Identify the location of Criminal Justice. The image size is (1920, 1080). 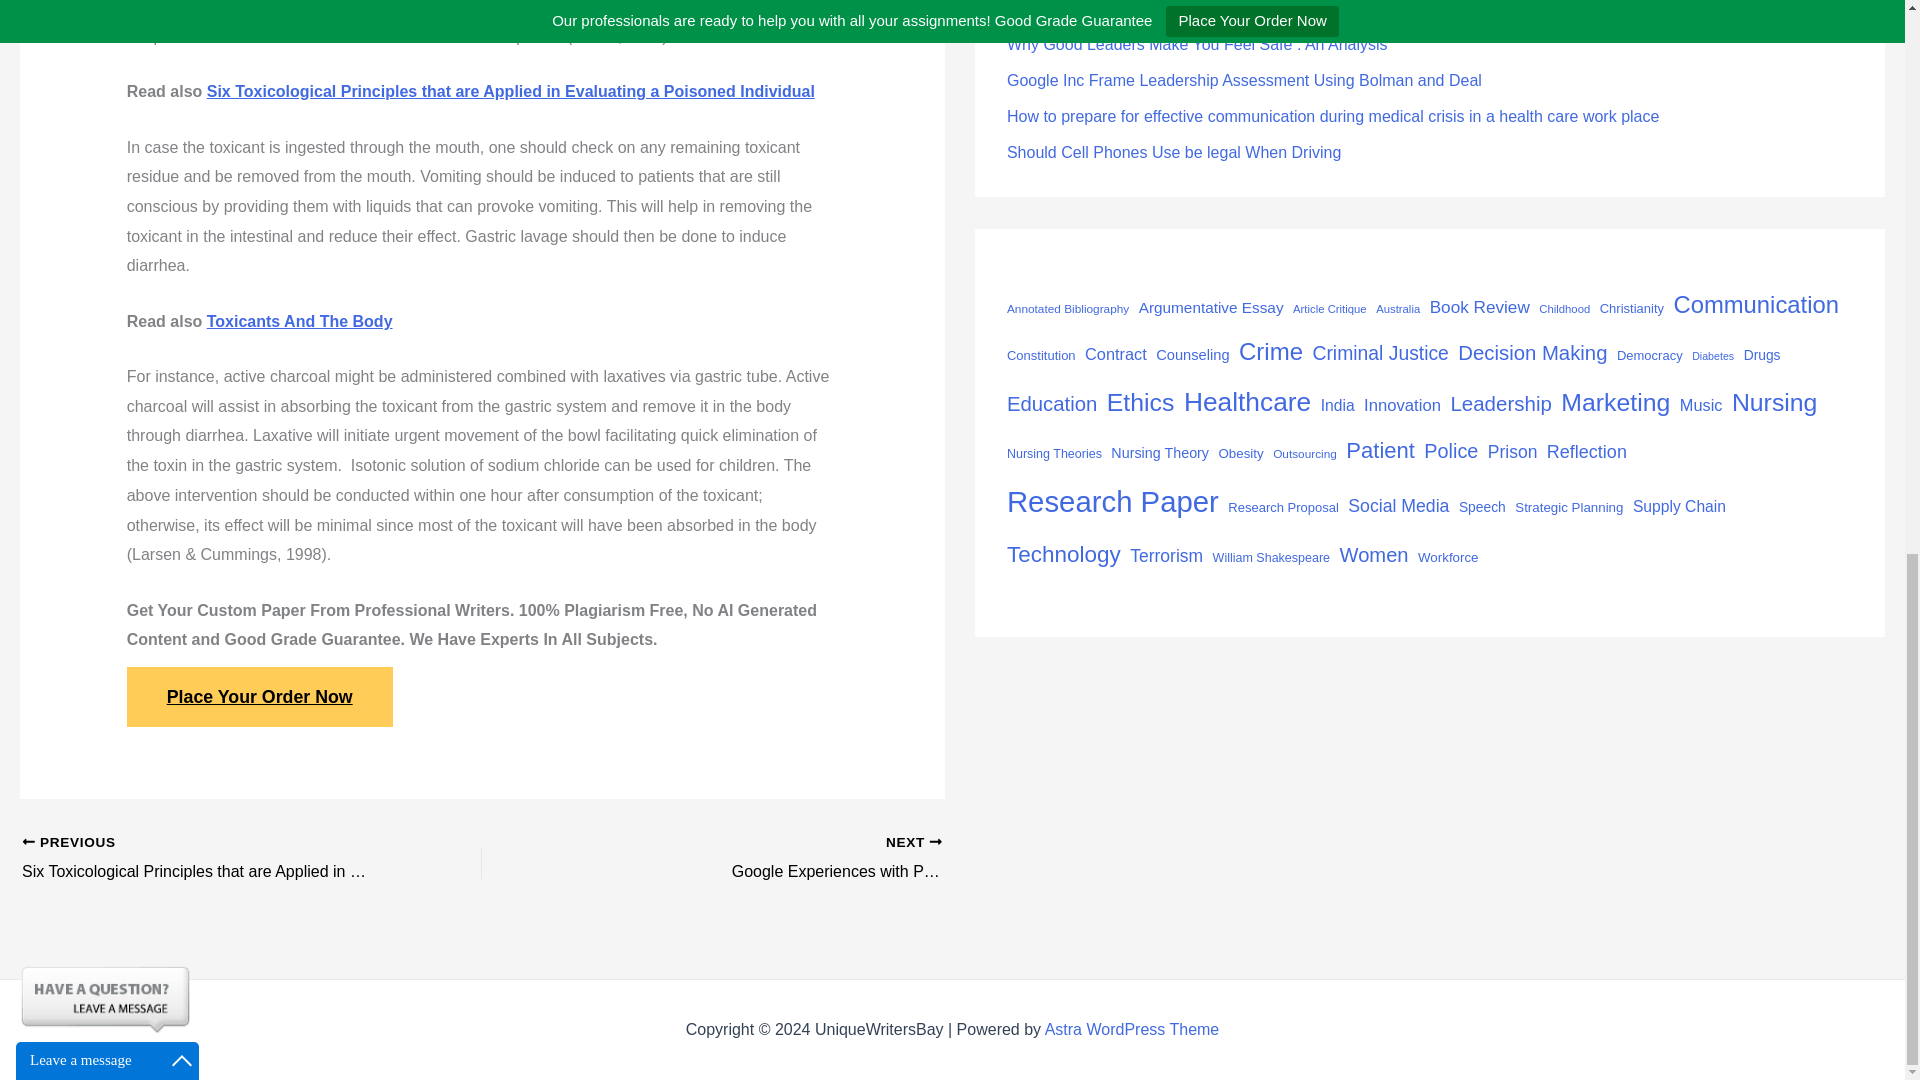
(1330, 309).